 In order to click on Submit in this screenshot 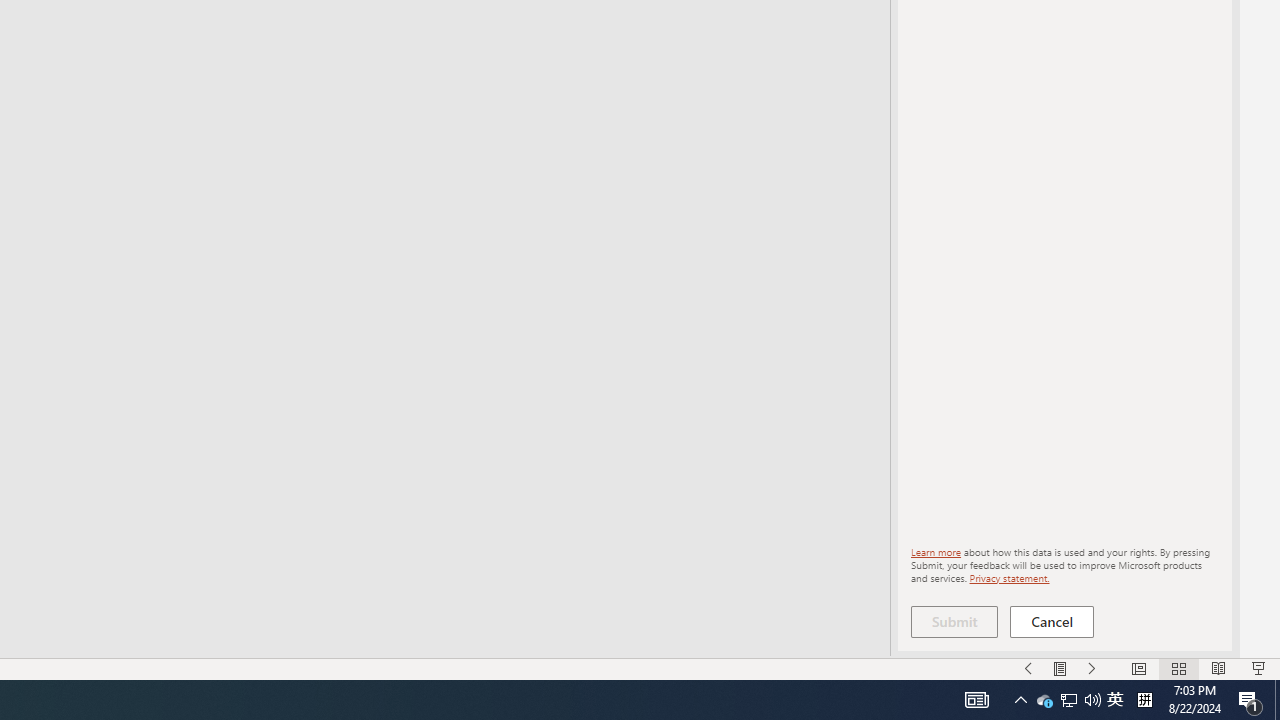, I will do `click(954, 622)`.